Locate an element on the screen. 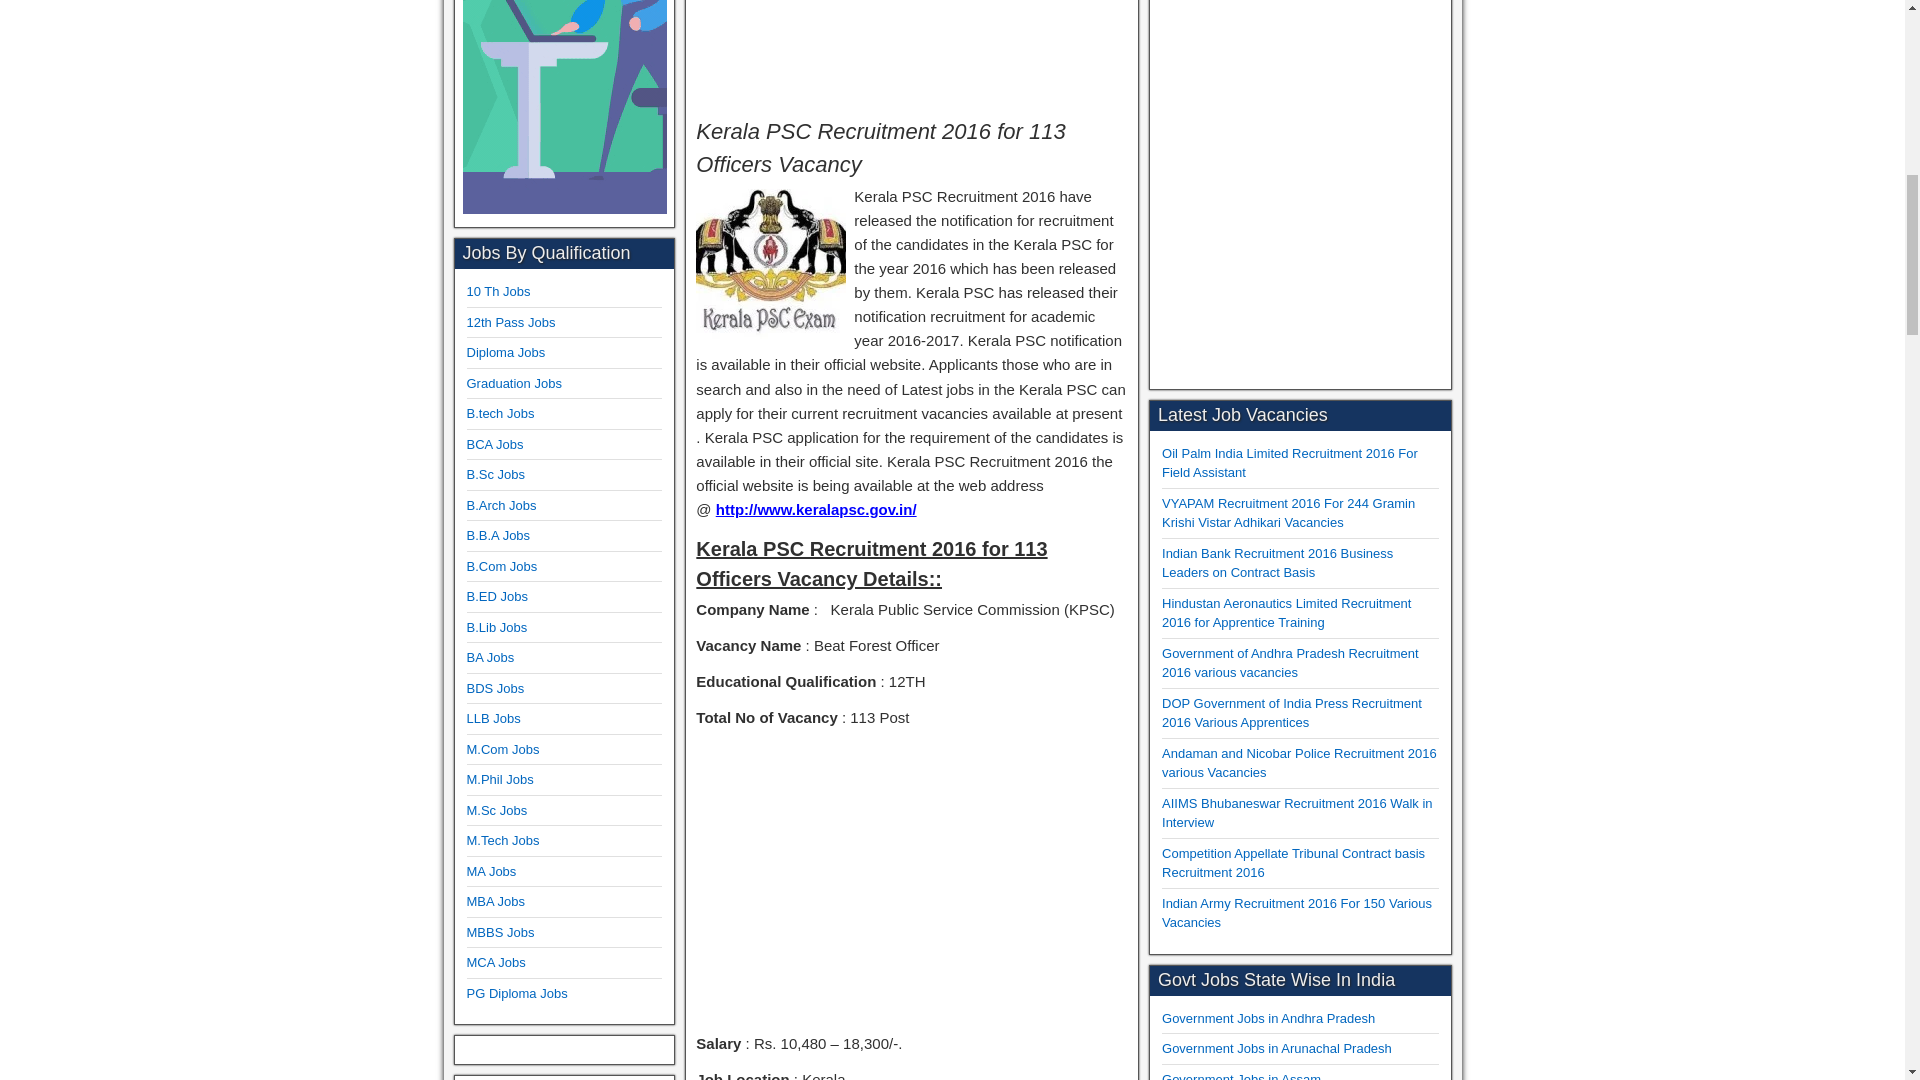  10 Th Jobs is located at coordinates (498, 292).